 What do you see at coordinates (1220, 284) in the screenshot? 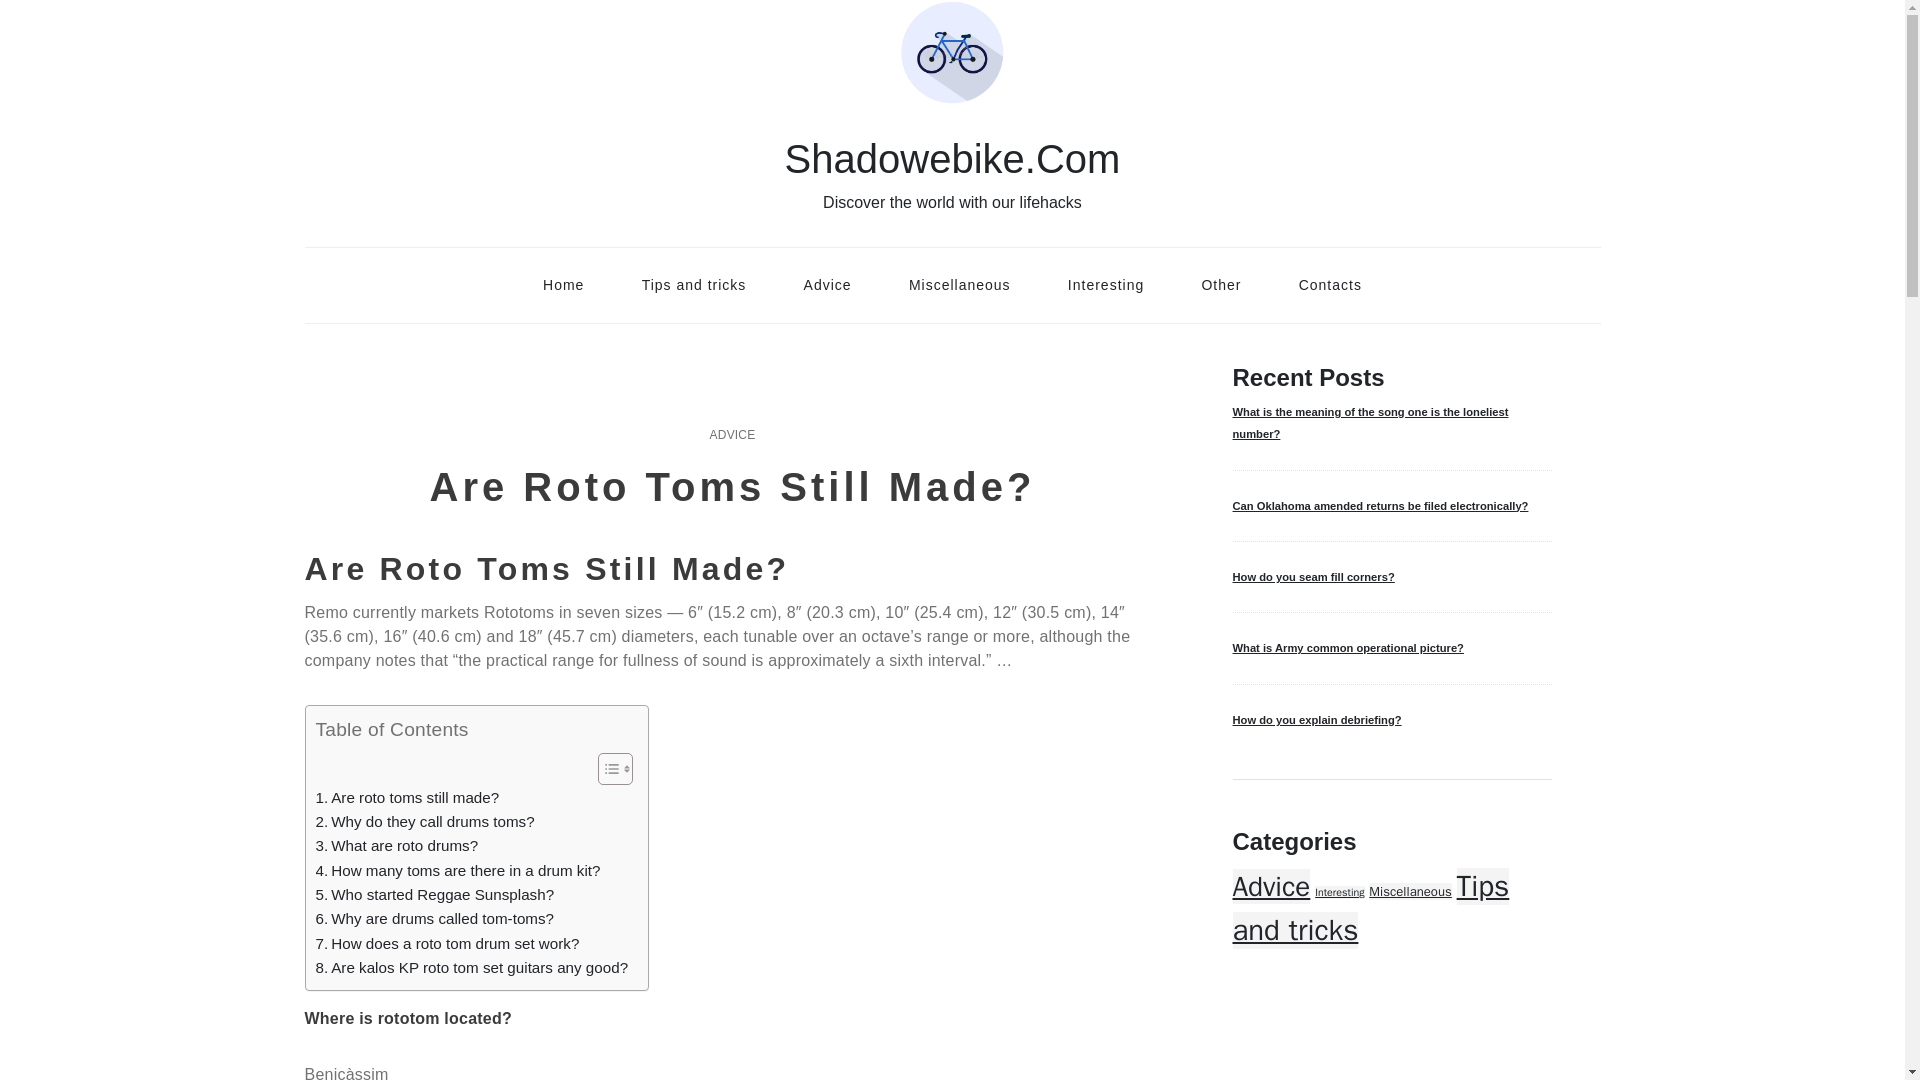
I see `Other` at bounding box center [1220, 284].